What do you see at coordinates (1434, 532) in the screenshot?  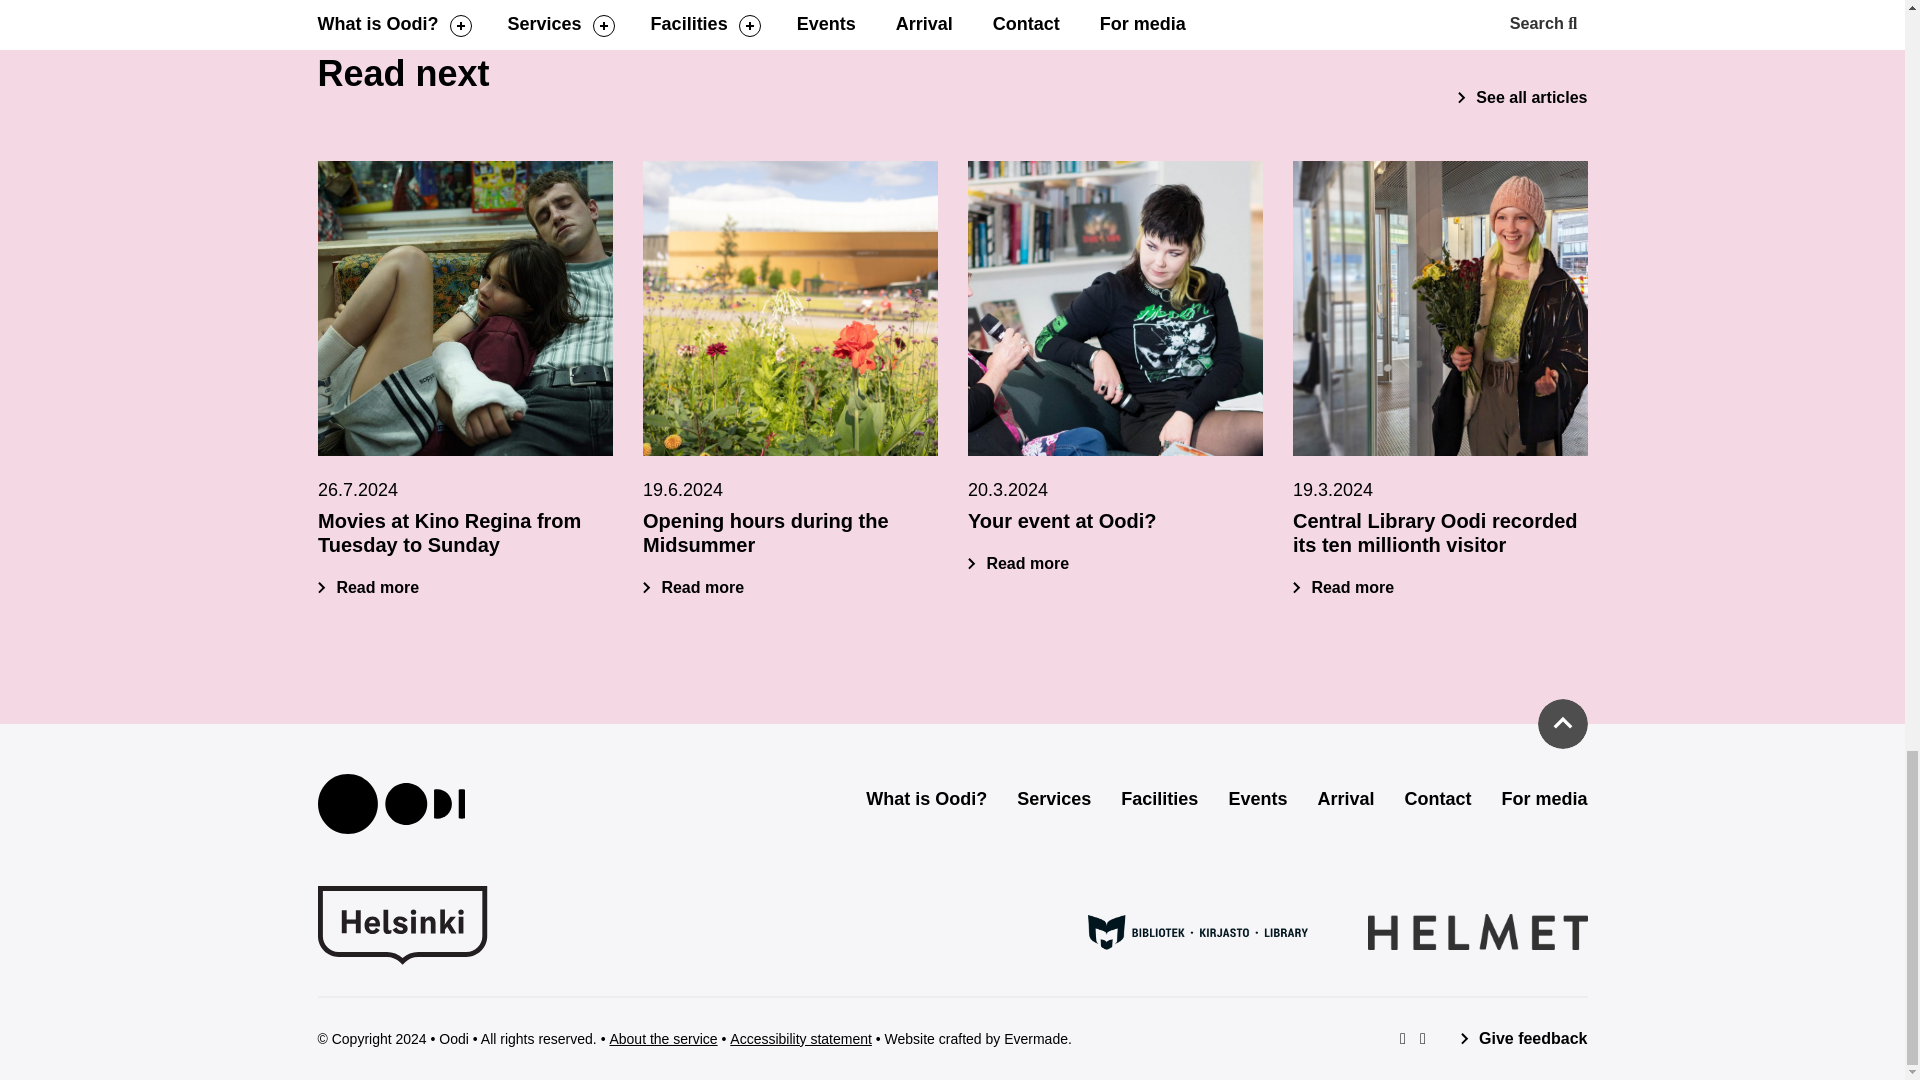 I see `Central Library Oodi recorded its ten millionth visitor` at bounding box center [1434, 532].